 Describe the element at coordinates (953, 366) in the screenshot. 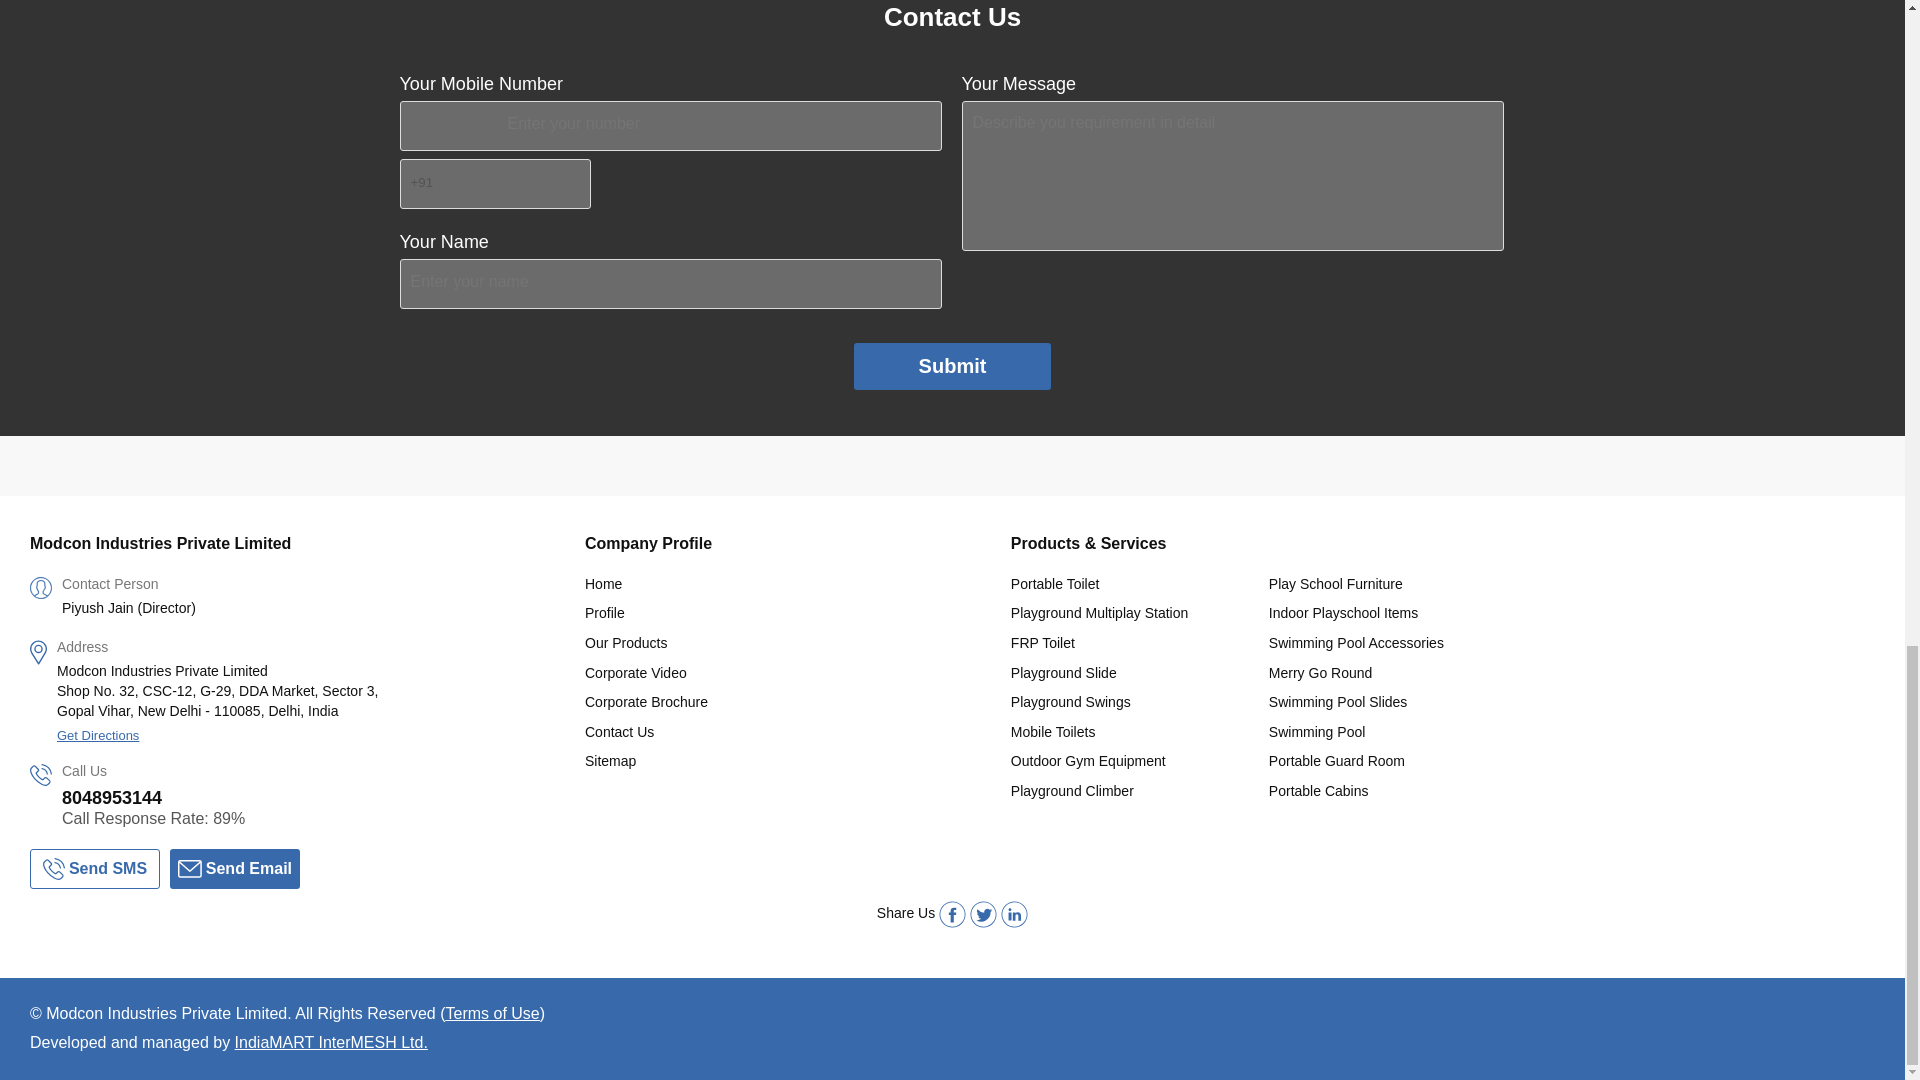

I see `Submit` at that location.